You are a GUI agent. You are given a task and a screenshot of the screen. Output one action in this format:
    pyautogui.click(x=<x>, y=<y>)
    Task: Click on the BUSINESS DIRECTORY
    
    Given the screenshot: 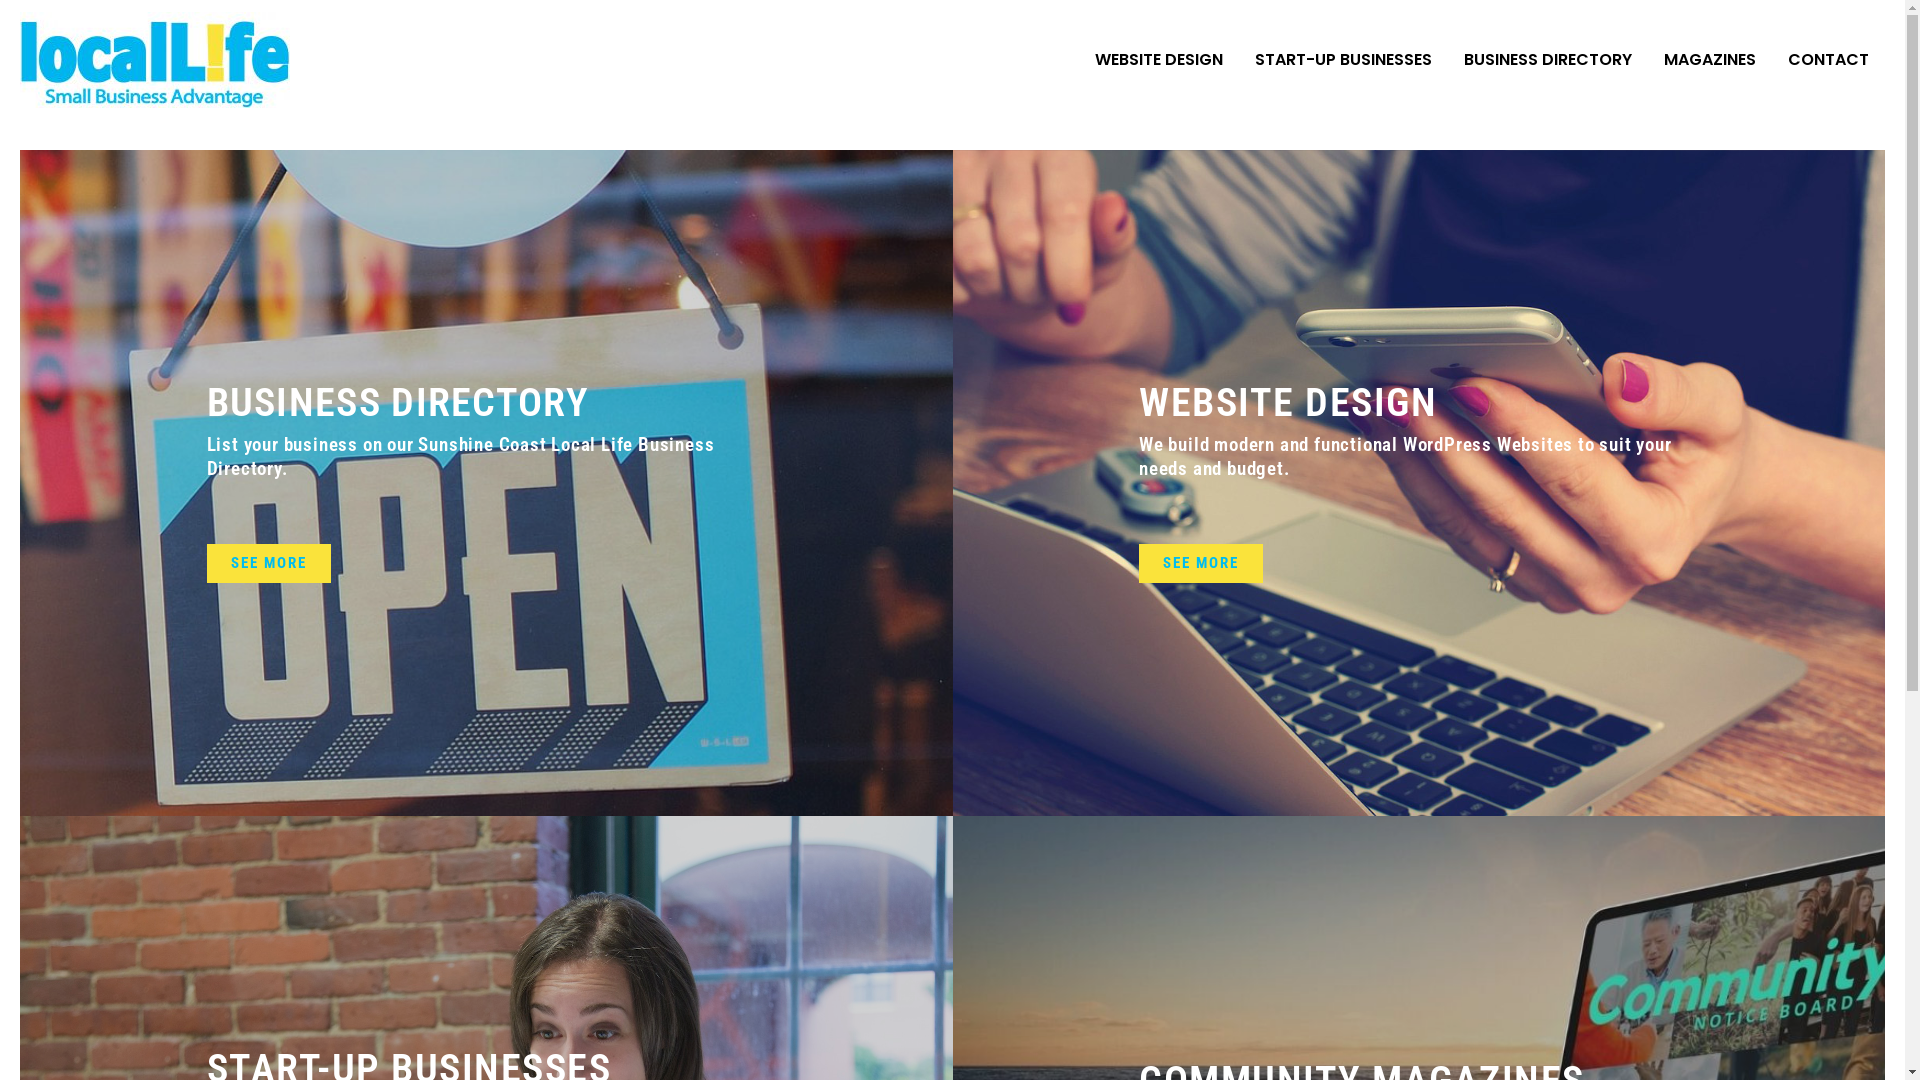 What is the action you would take?
    pyautogui.click(x=1548, y=60)
    